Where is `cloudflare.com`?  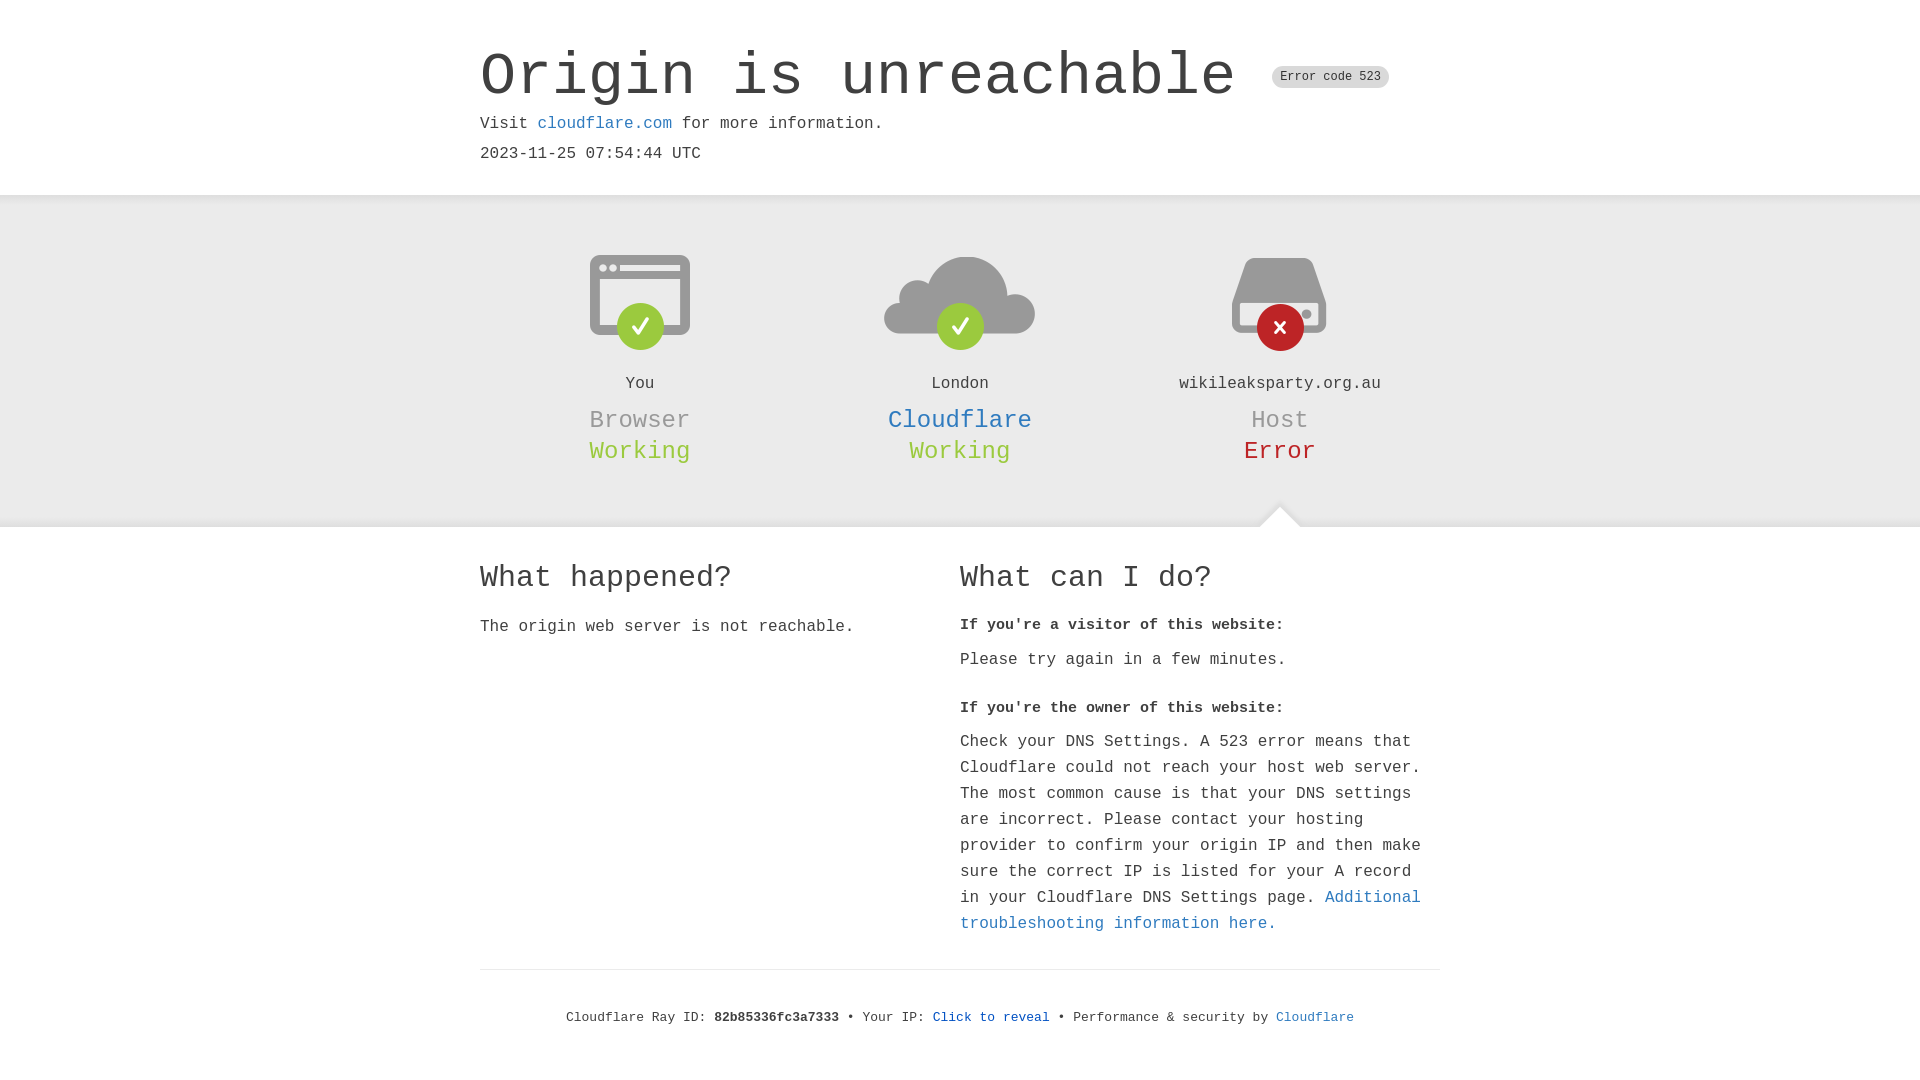
cloudflare.com is located at coordinates (605, 124).